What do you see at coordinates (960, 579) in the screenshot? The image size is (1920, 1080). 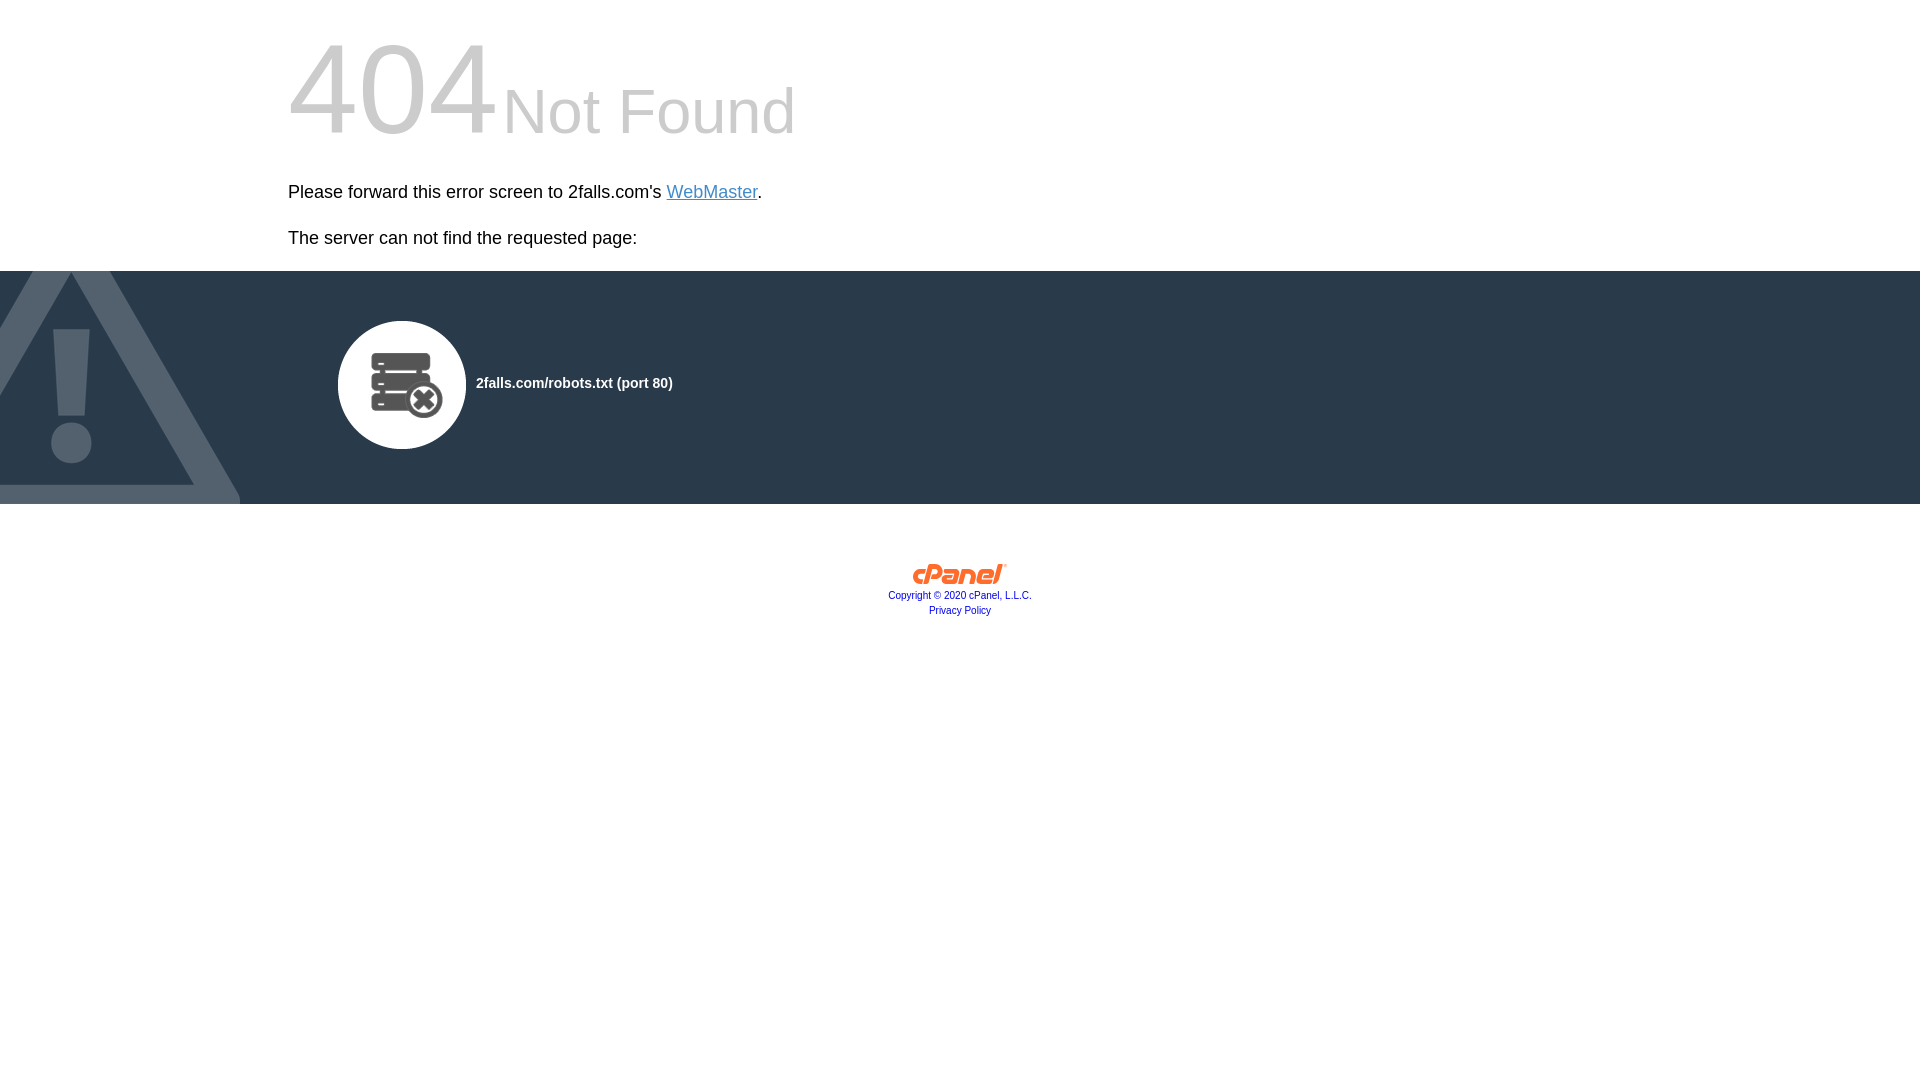 I see `cPanel, Inc.` at bounding box center [960, 579].